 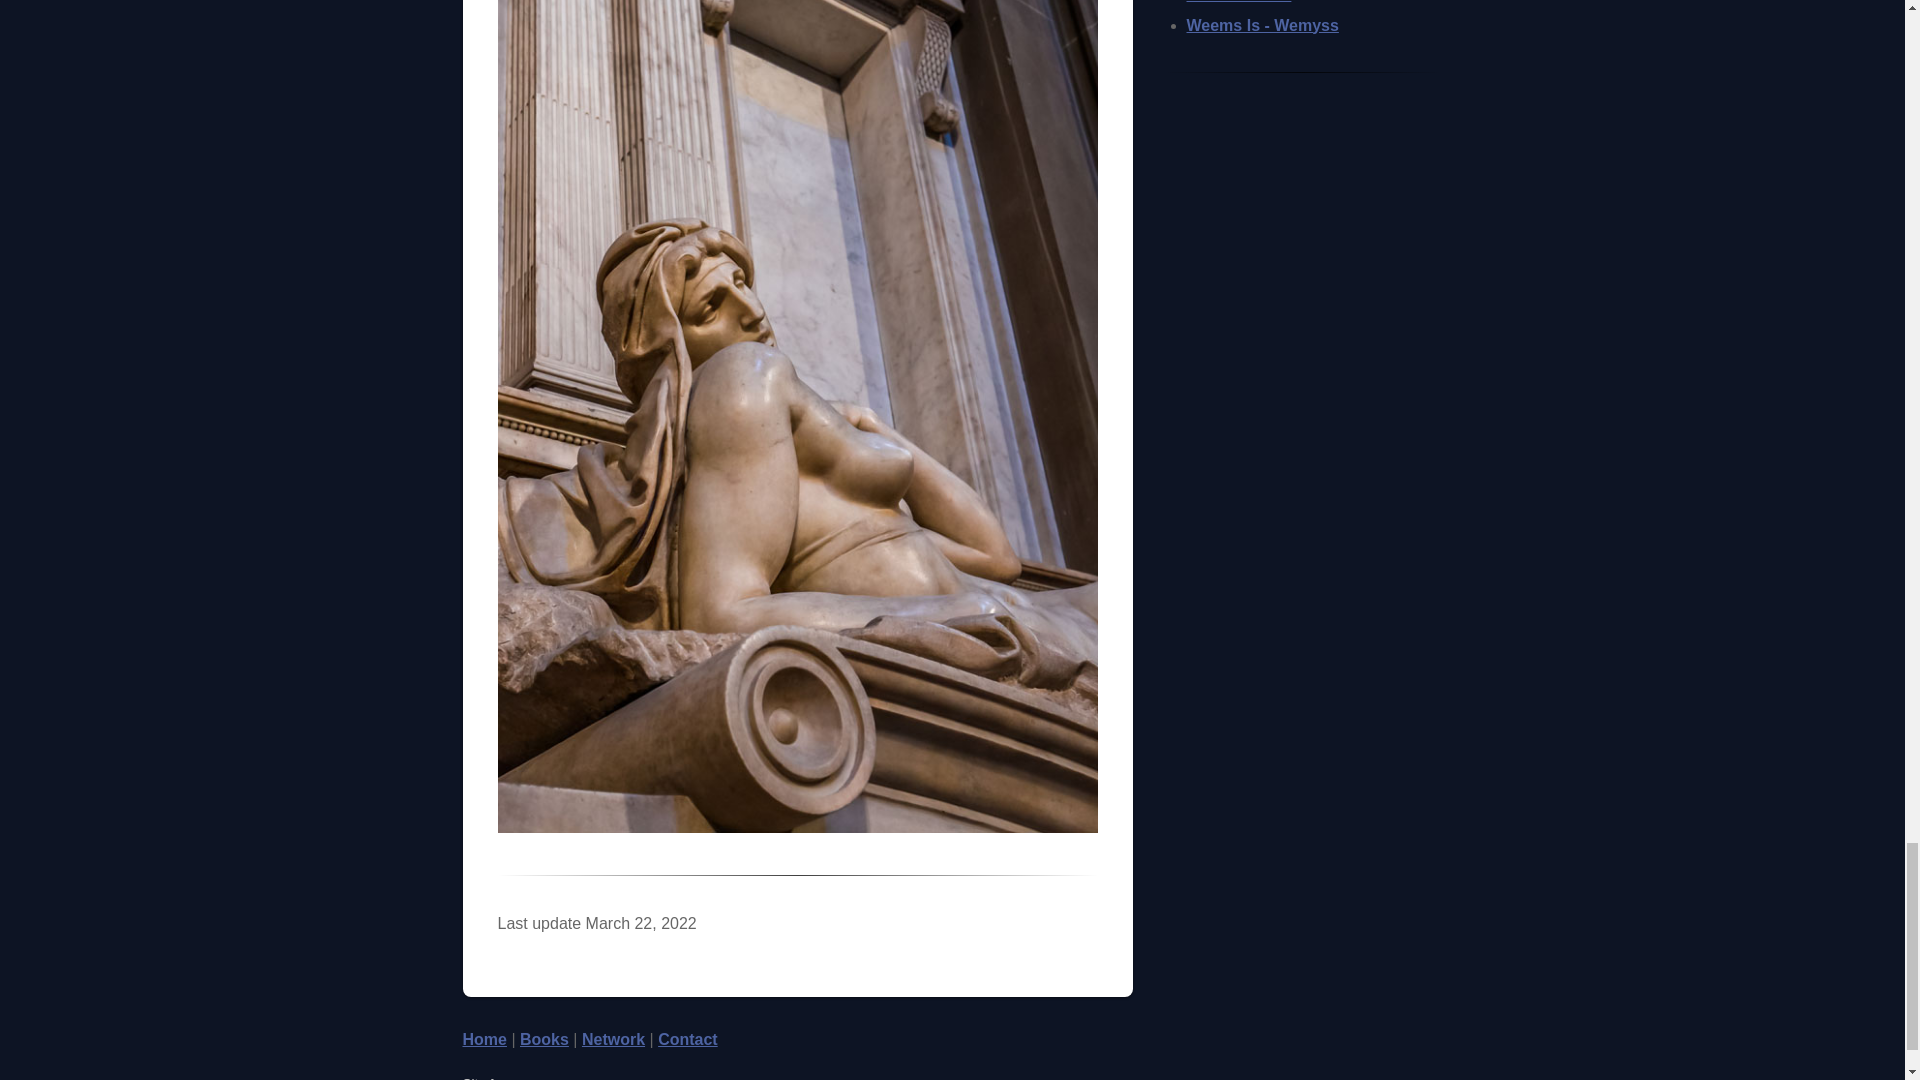 I want to click on Where to Flee, so click(x=1238, y=2).